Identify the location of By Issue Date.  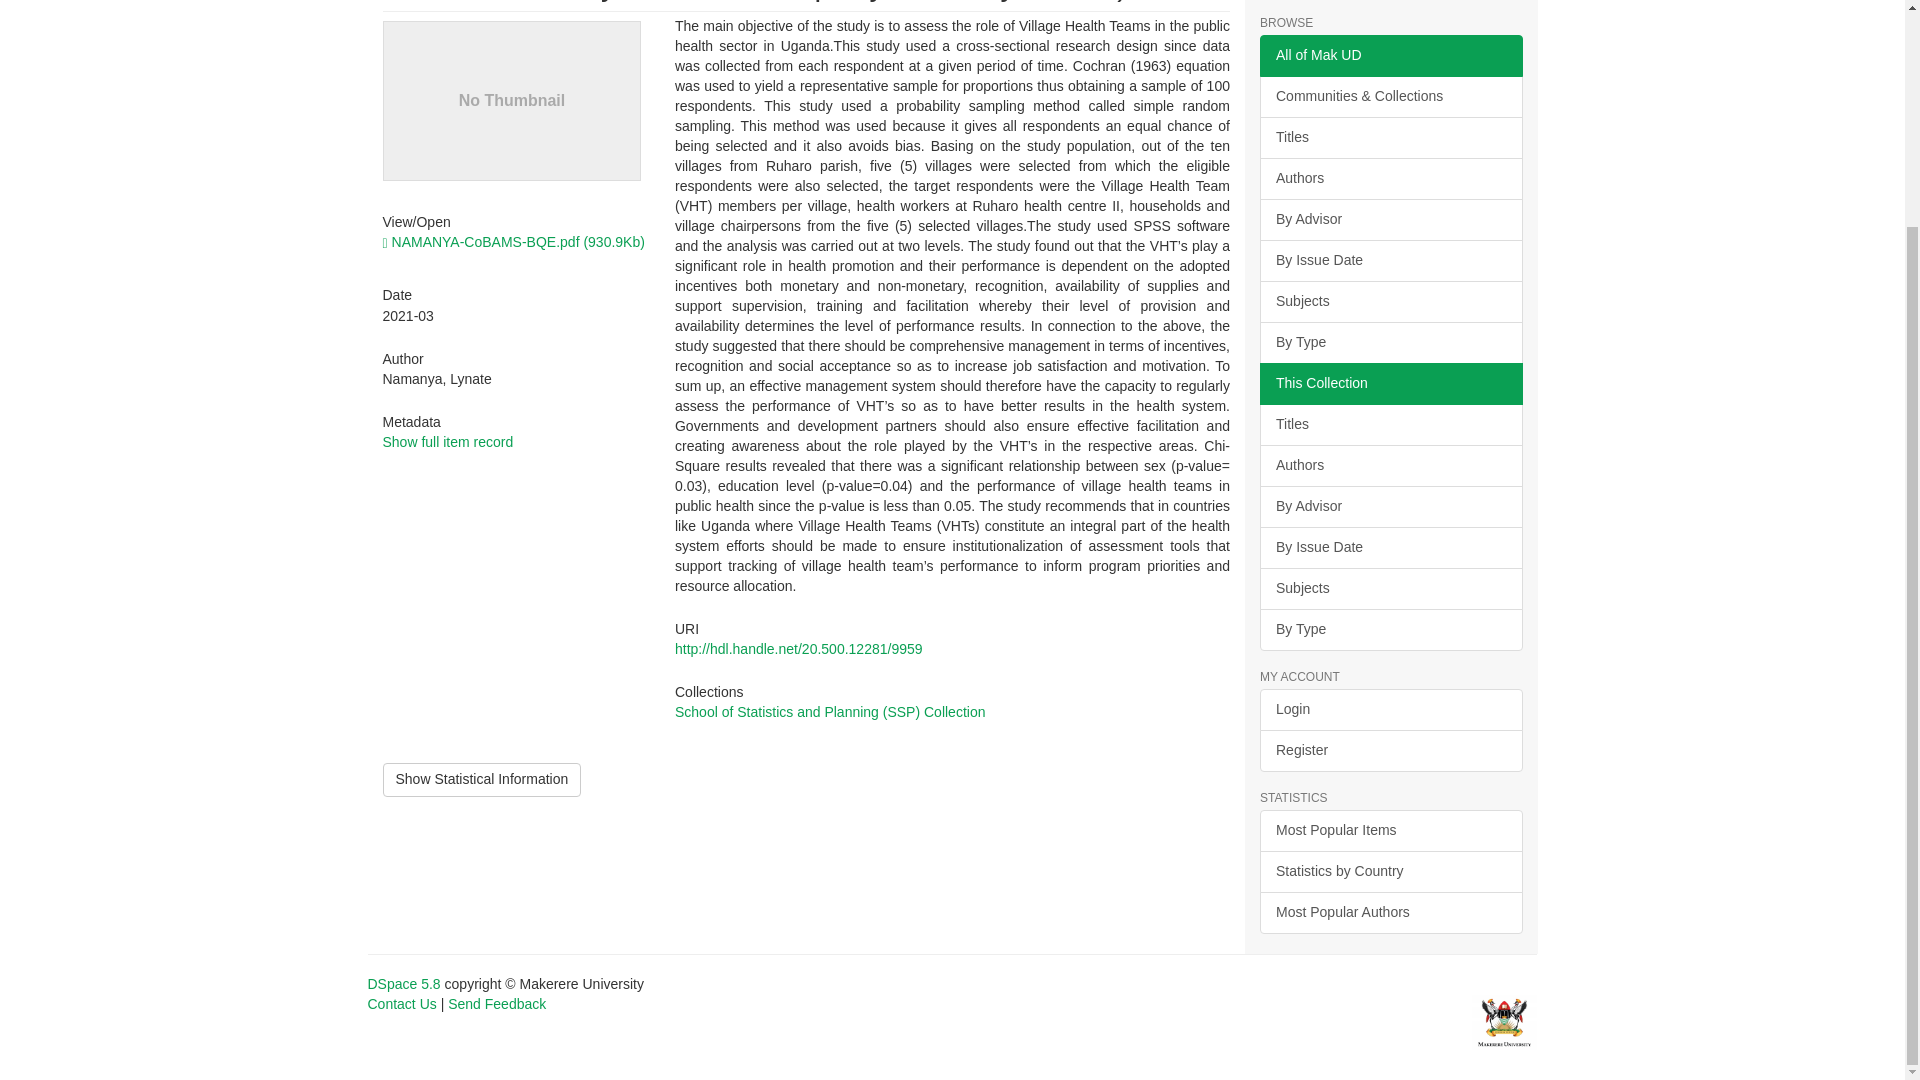
(1390, 548).